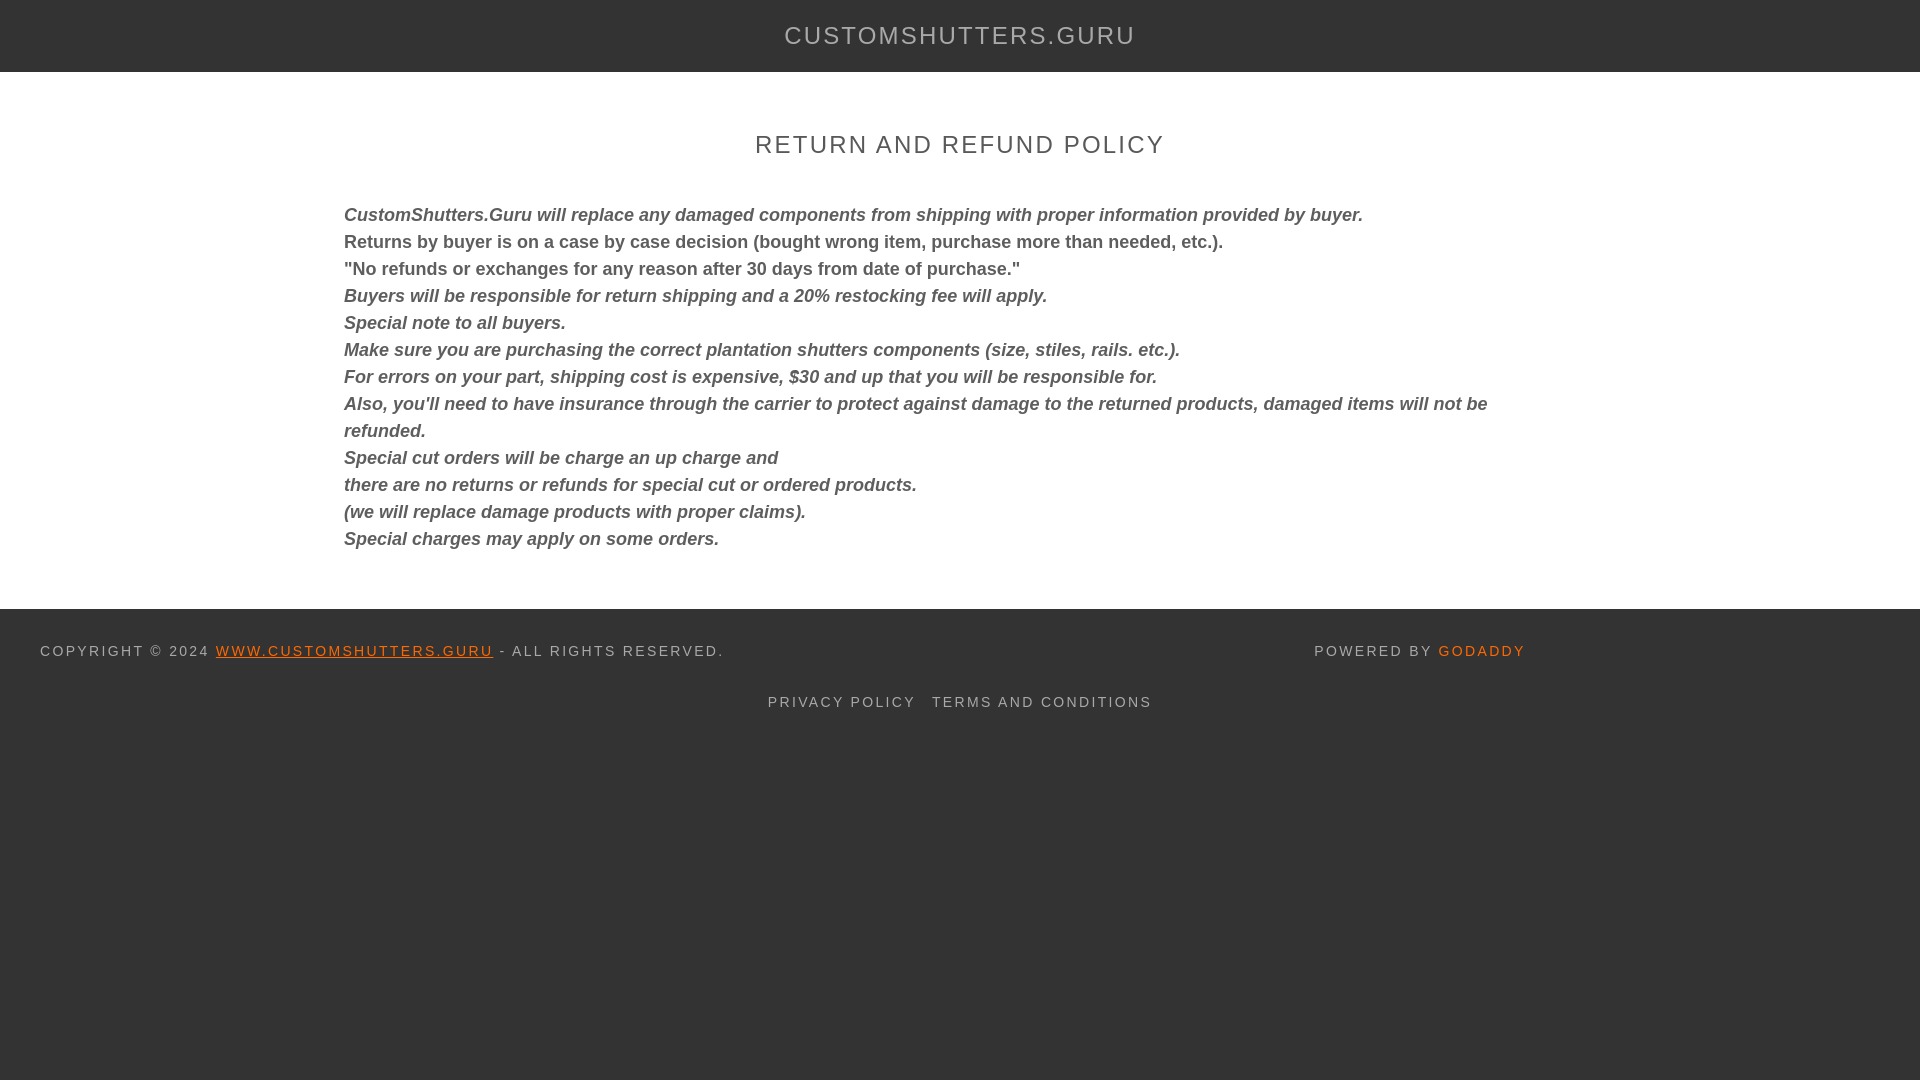 Image resolution: width=1920 pixels, height=1080 pixels. What do you see at coordinates (958, 38) in the screenshot?
I see `CUSTOMSHUTTERS.GURU` at bounding box center [958, 38].